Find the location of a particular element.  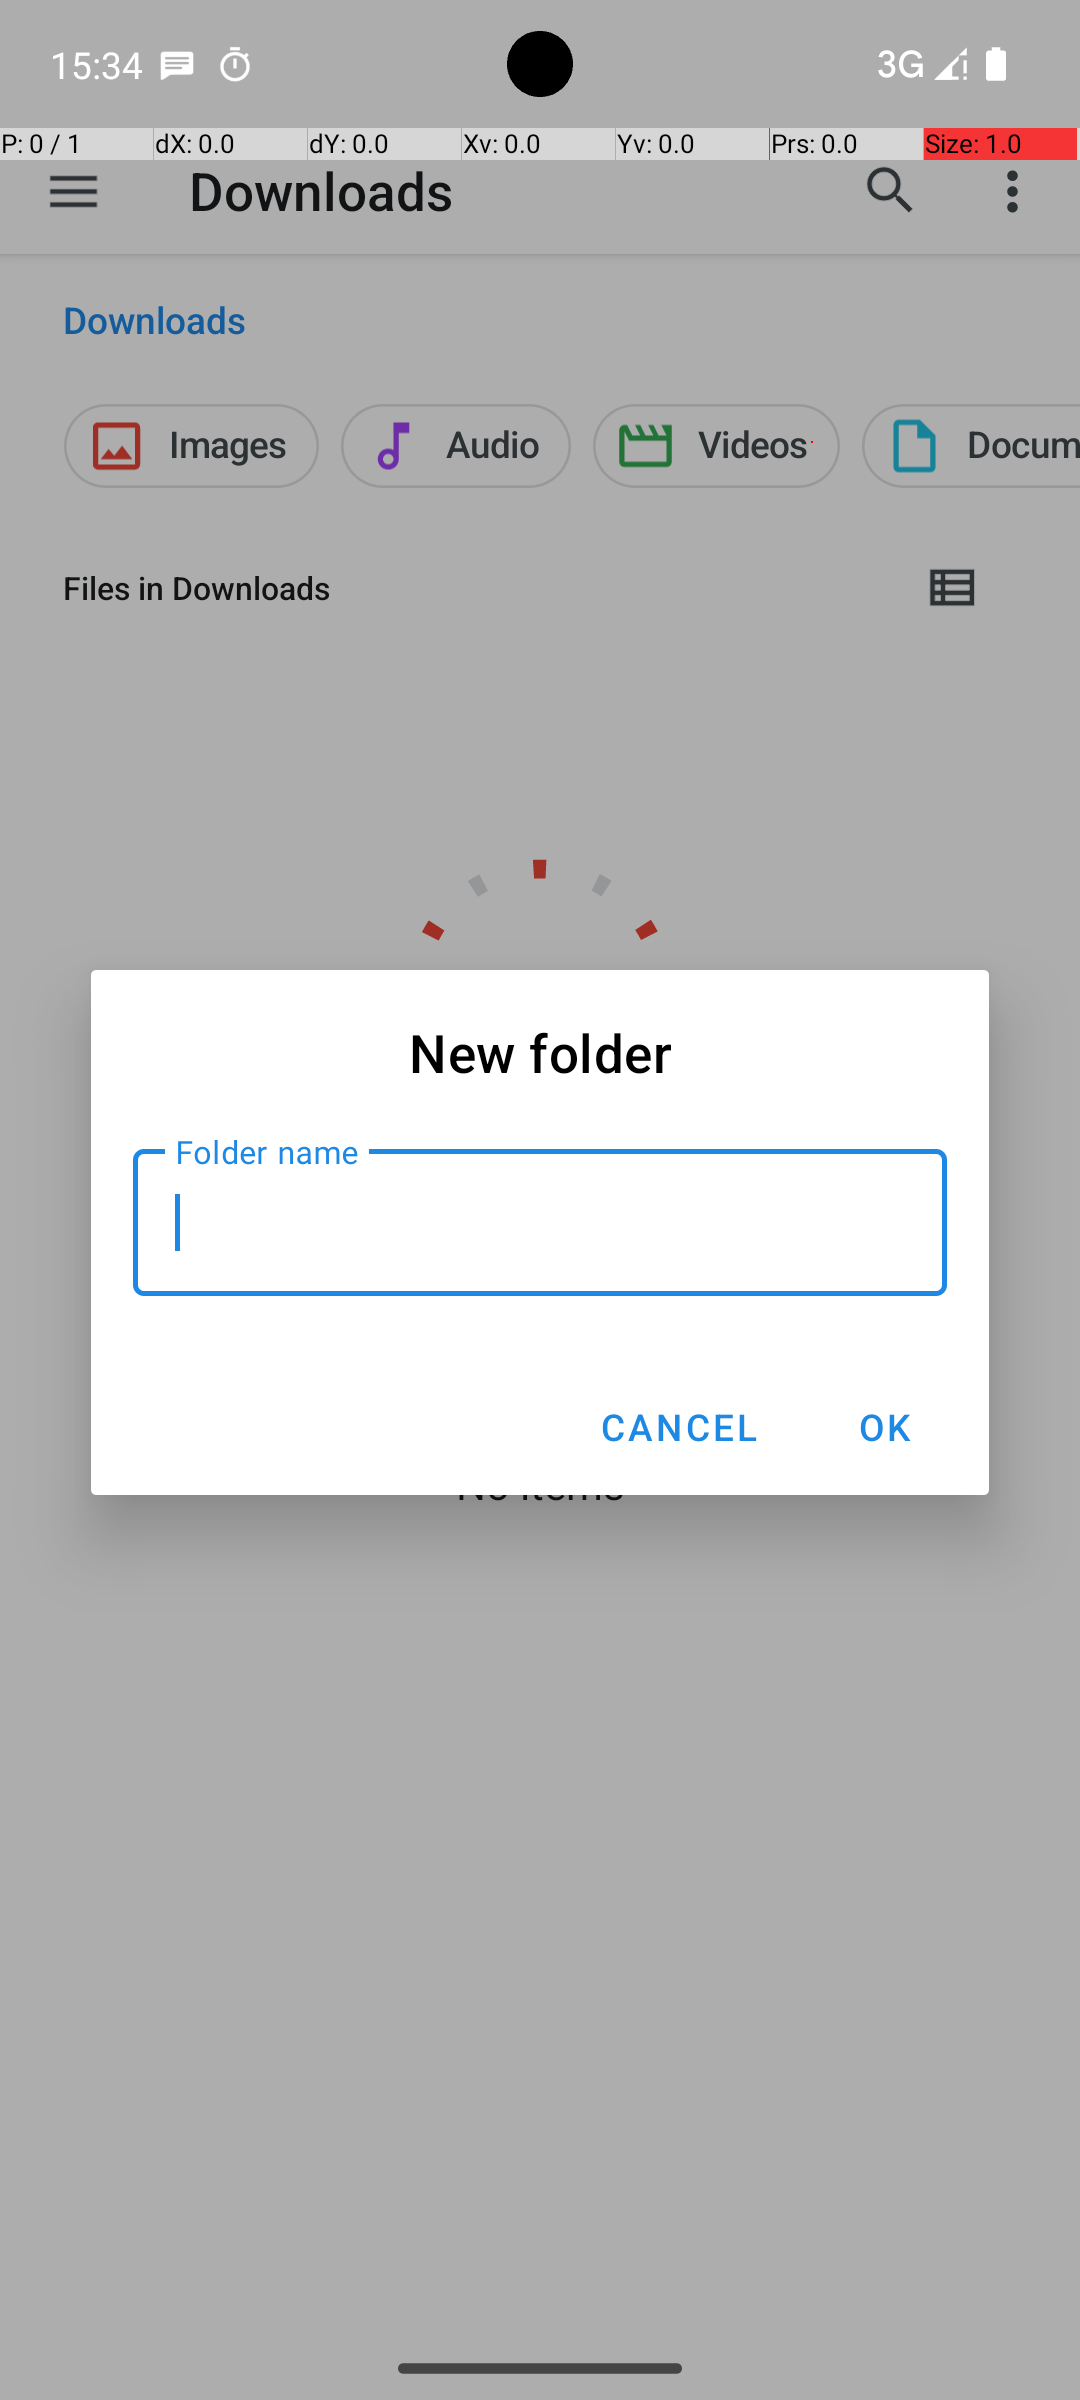

Folder name is located at coordinates (540, 1222).